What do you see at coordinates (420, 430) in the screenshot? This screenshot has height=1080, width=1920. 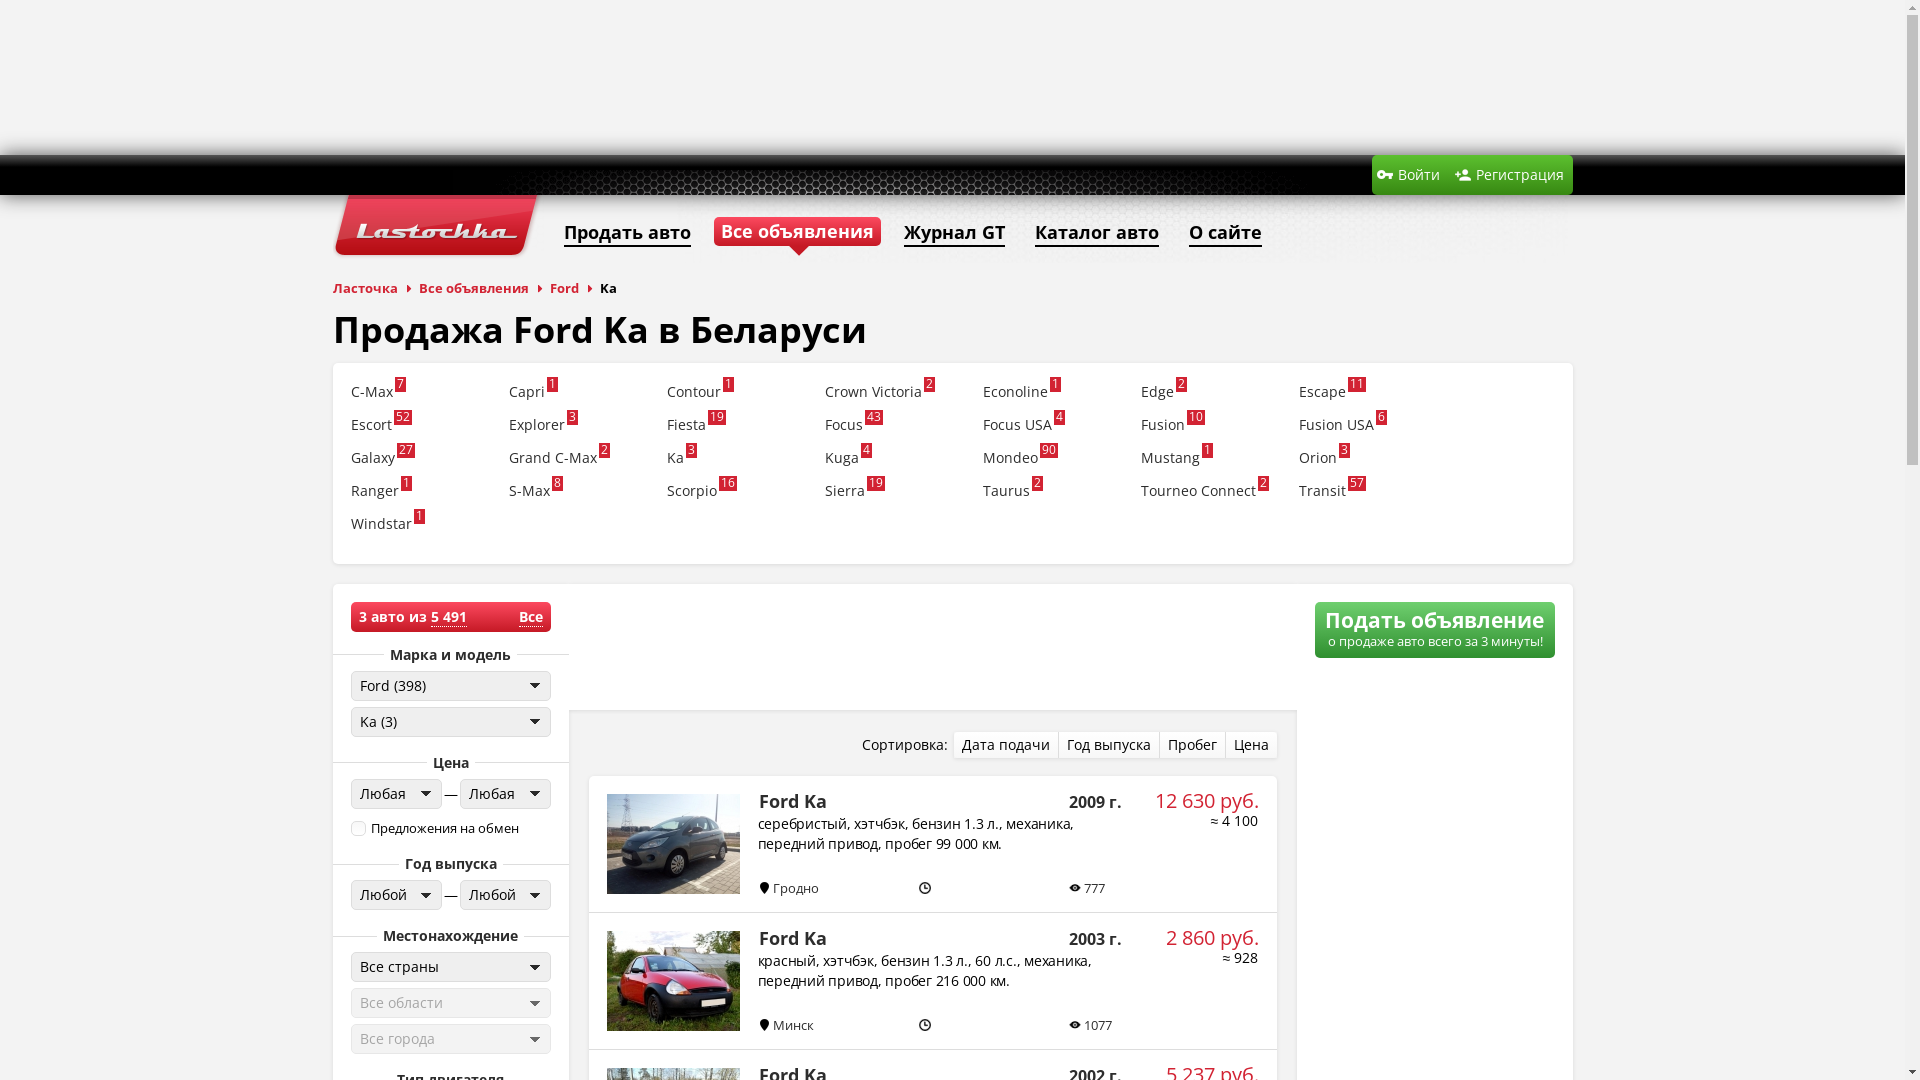 I see `Escort
52` at bounding box center [420, 430].